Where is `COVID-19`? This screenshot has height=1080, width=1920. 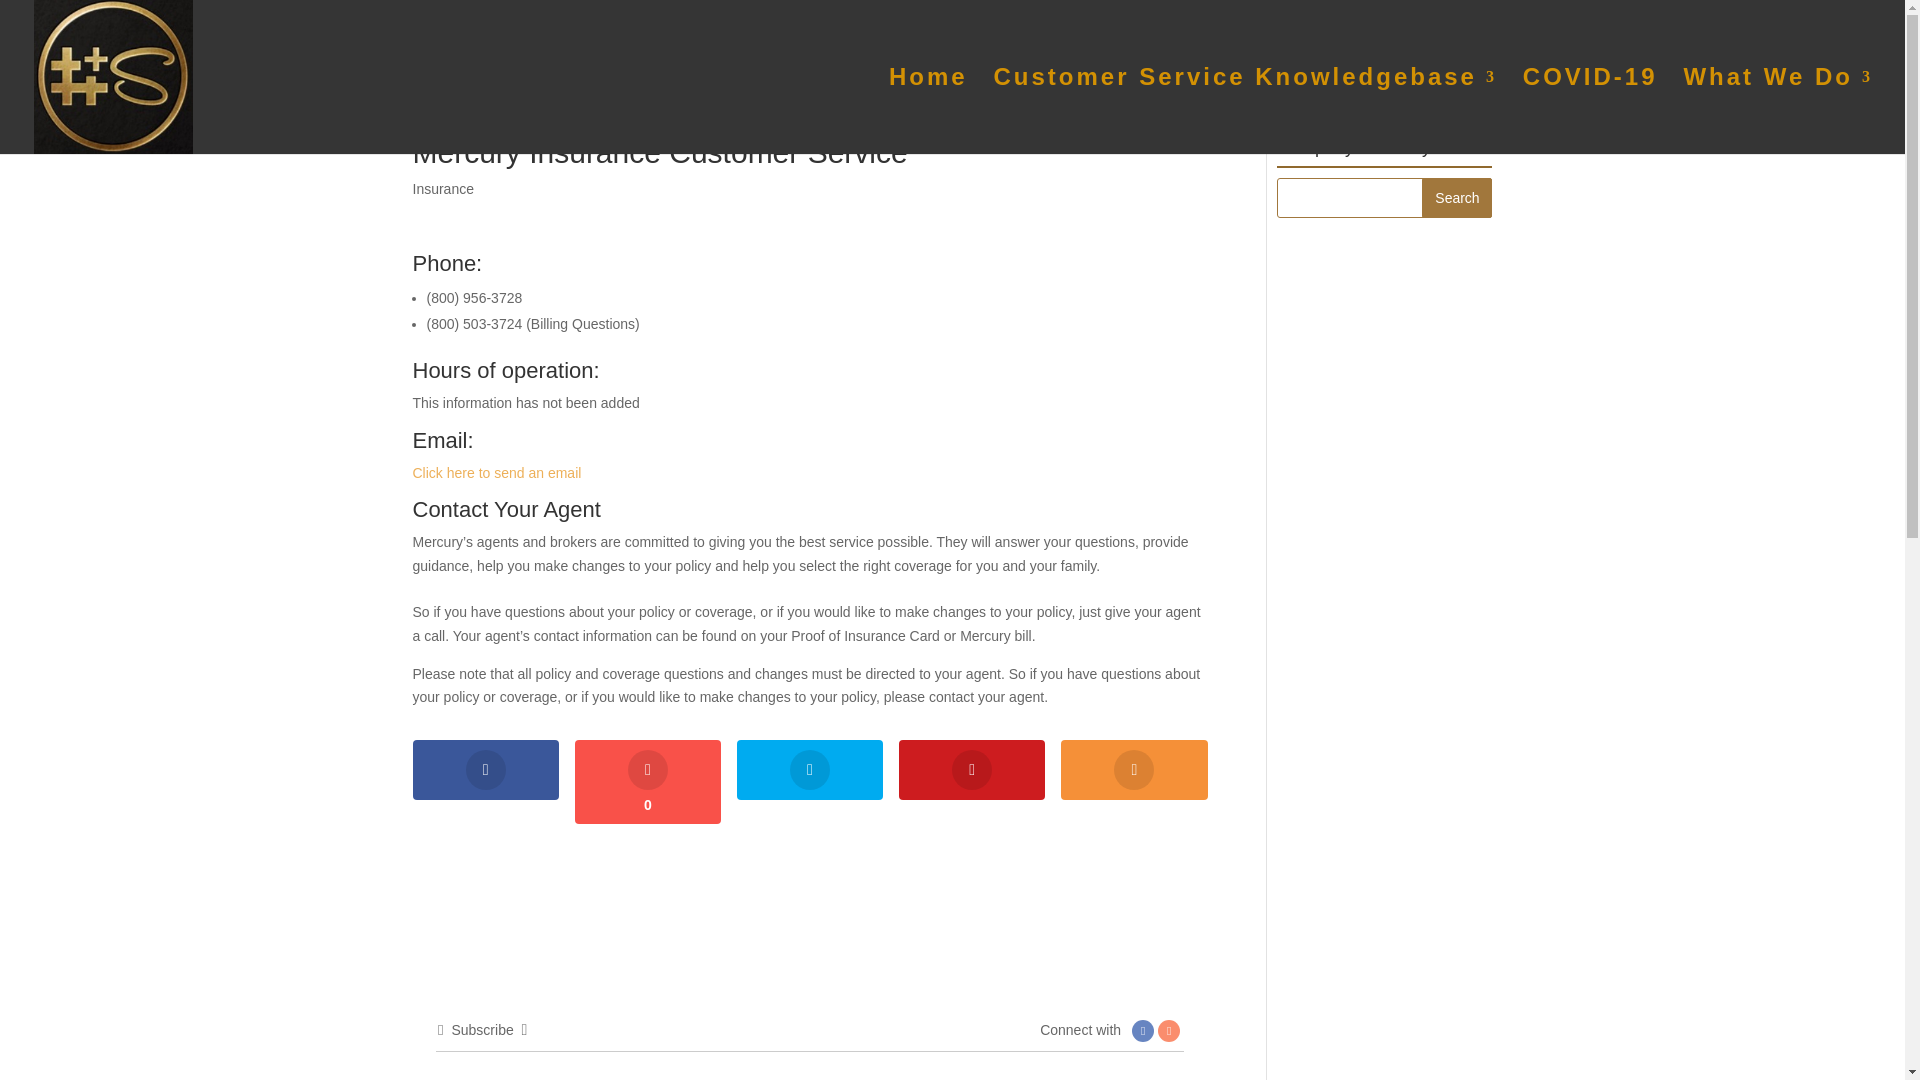
COVID-19 is located at coordinates (1590, 112).